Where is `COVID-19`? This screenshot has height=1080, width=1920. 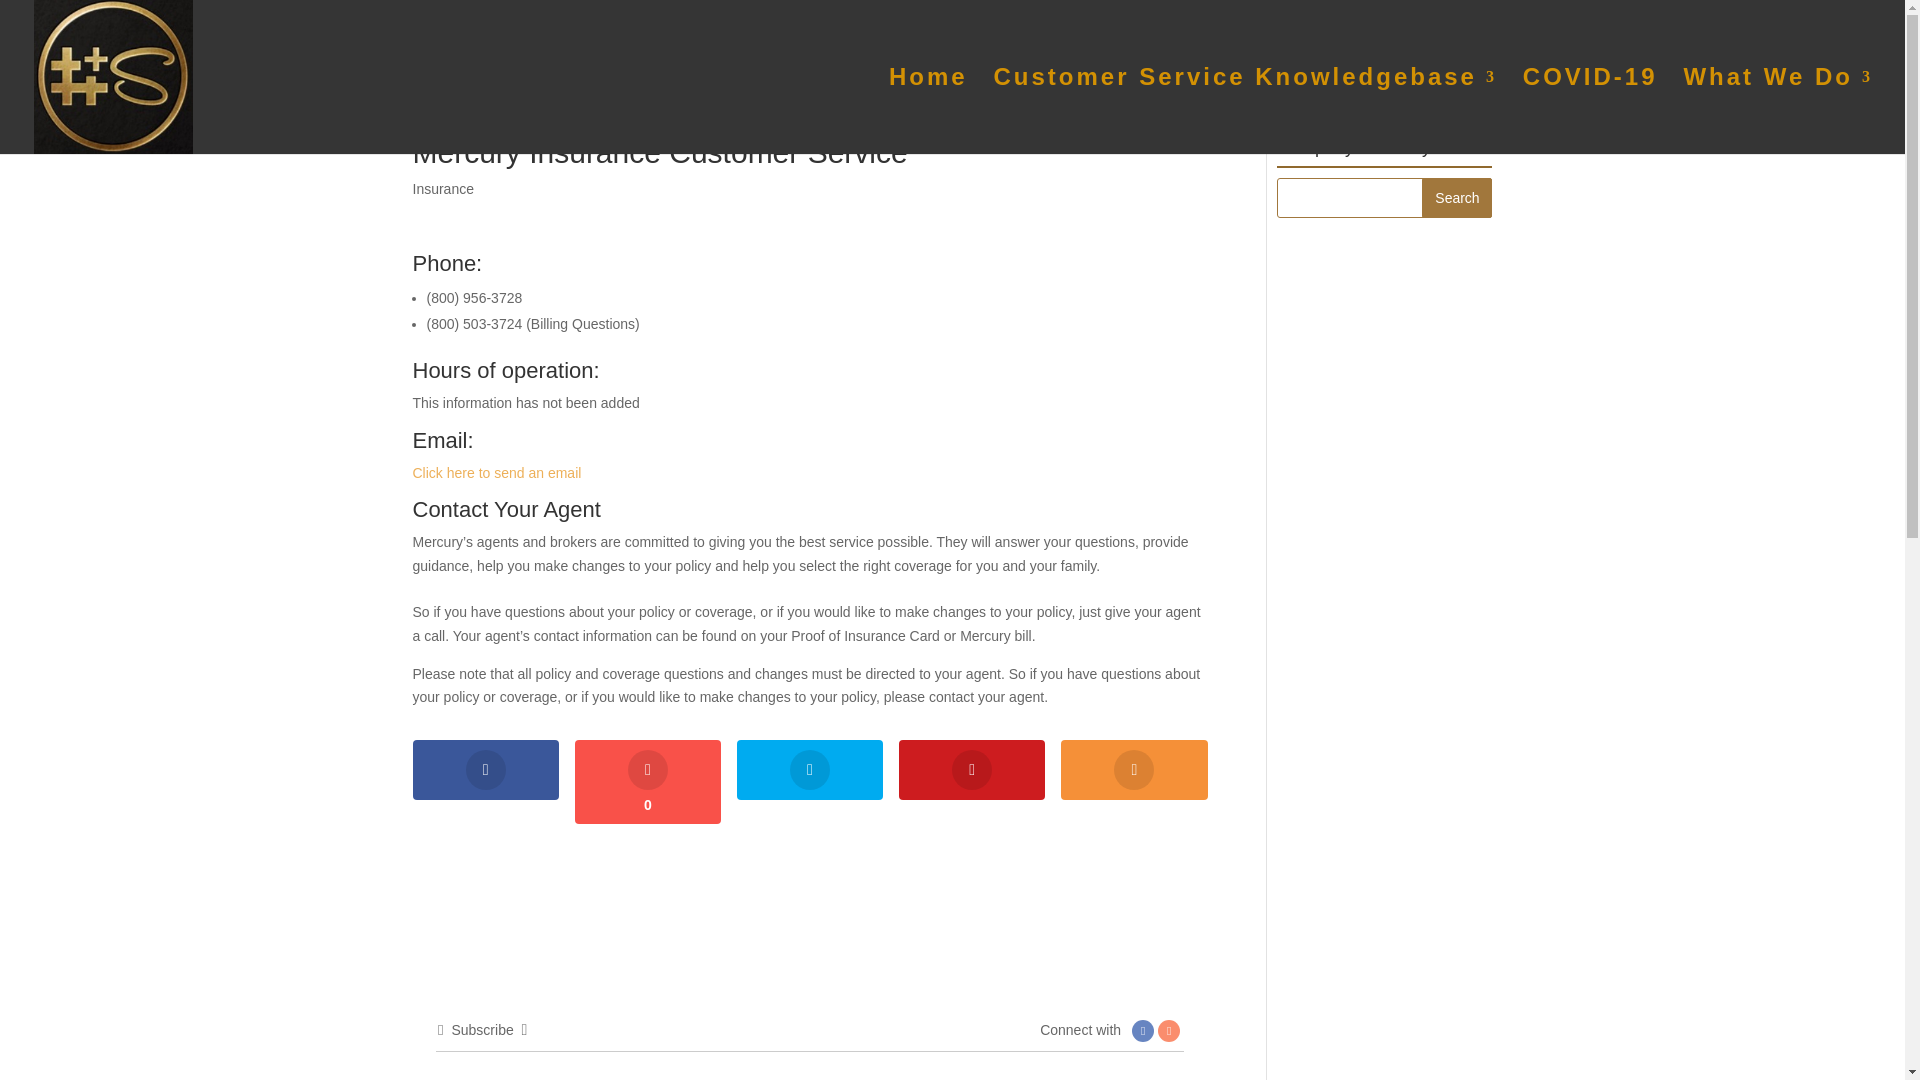
COVID-19 is located at coordinates (1590, 112).